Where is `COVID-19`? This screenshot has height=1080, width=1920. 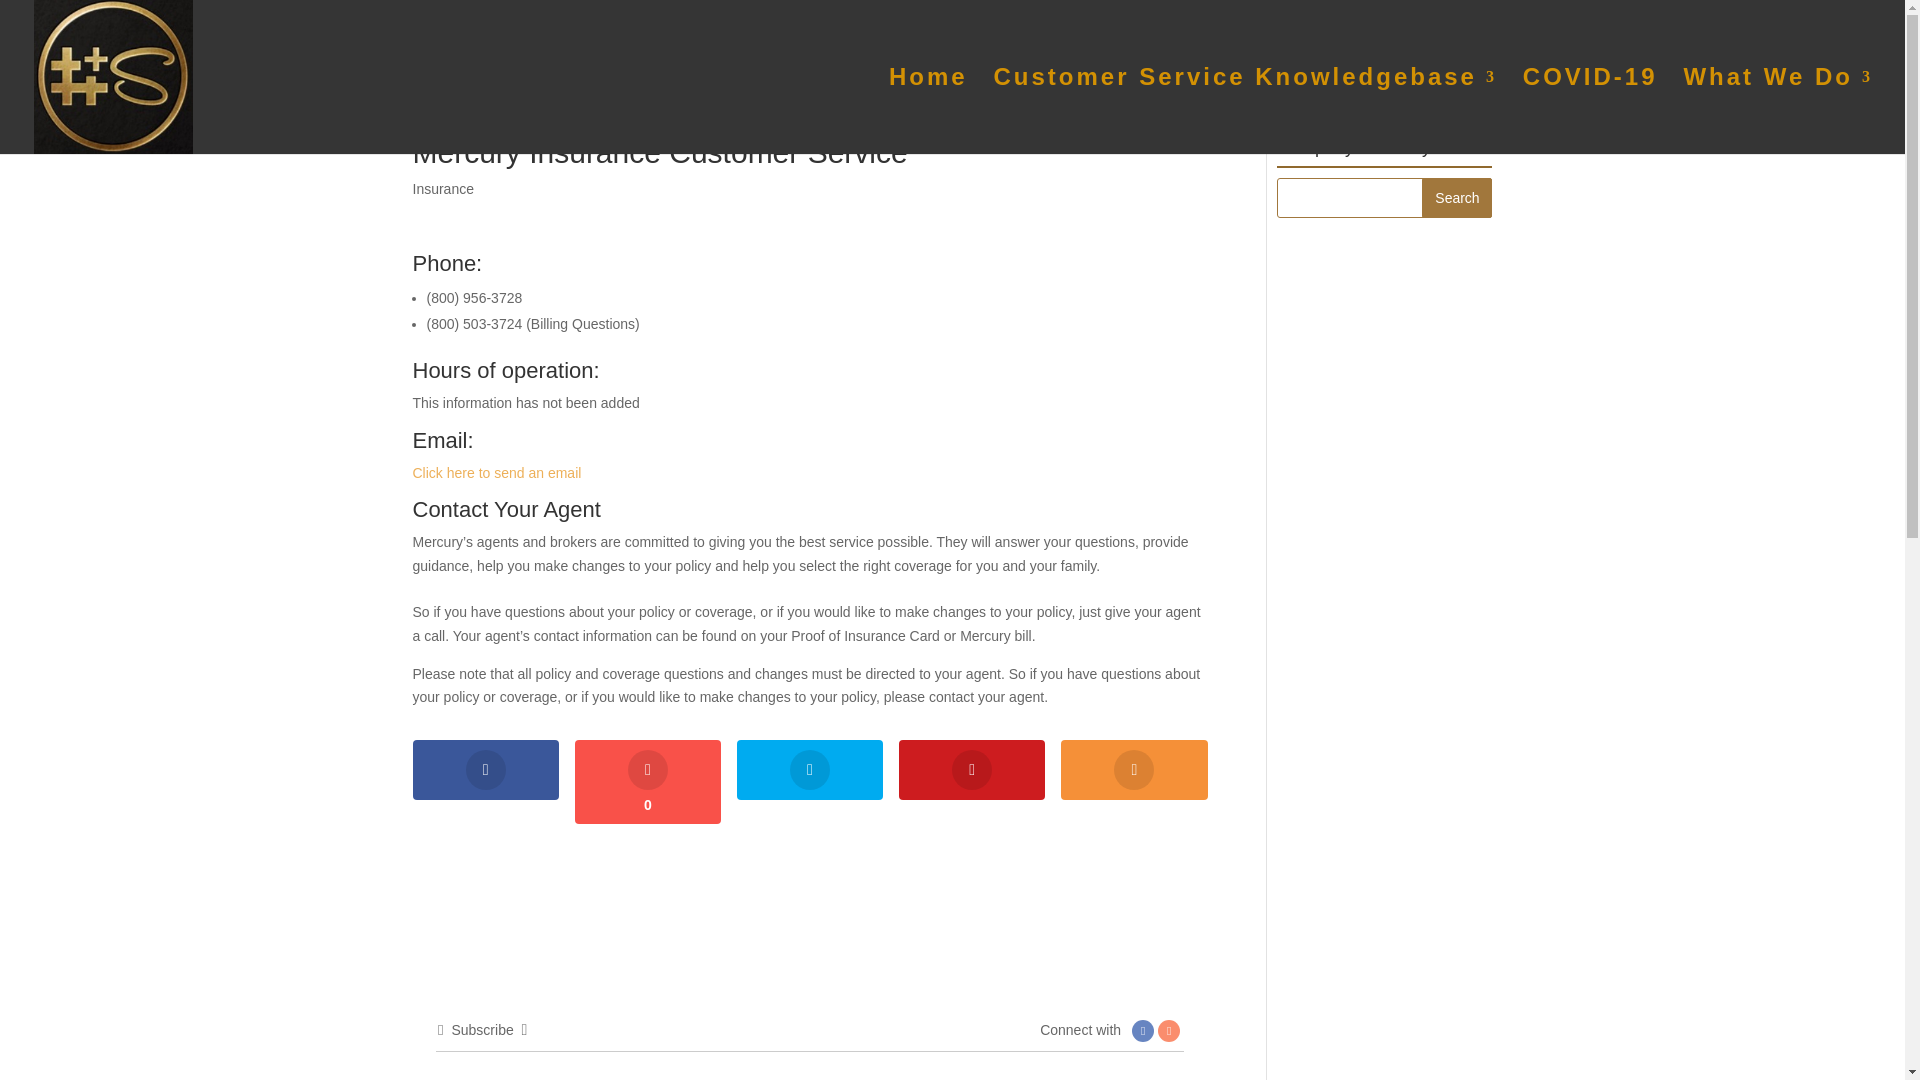
COVID-19 is located at coordinates (1590, 112).